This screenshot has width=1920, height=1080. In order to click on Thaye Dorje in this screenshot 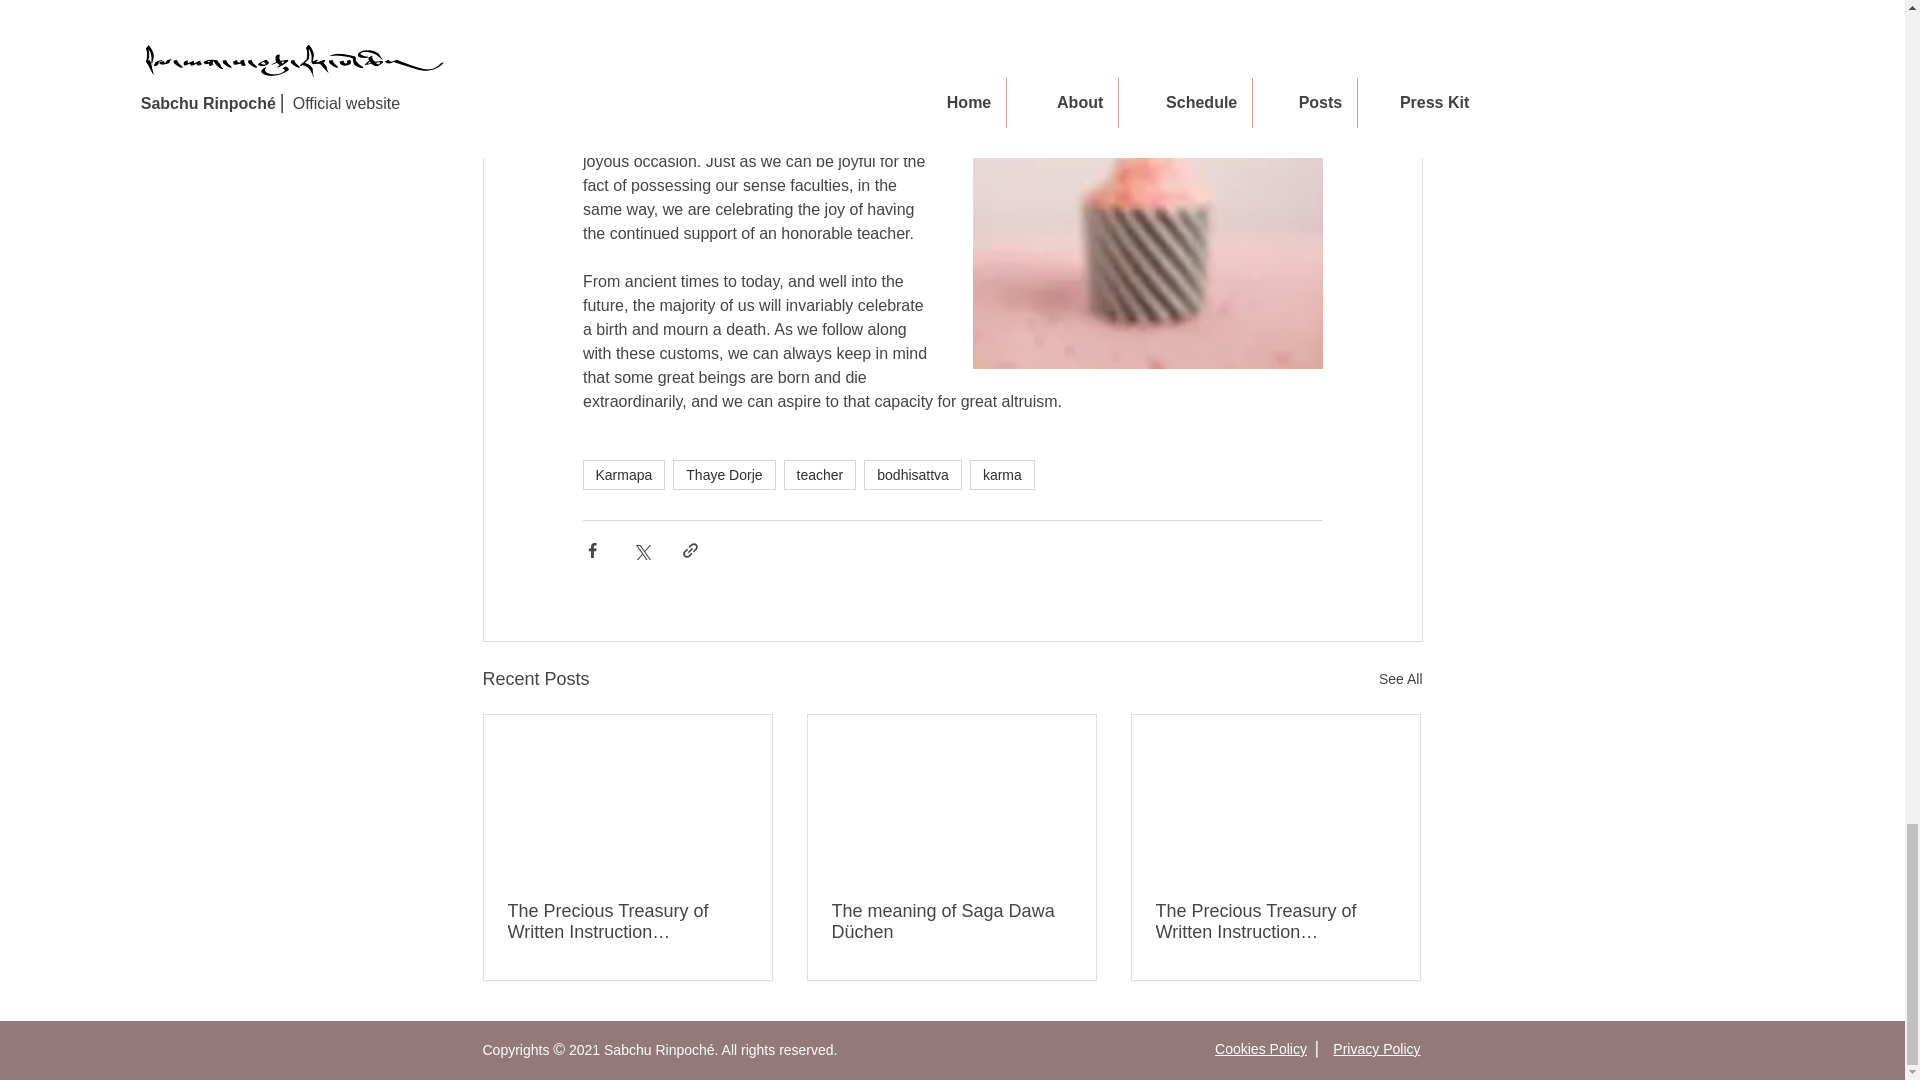, I will do `click(724, 475)`.